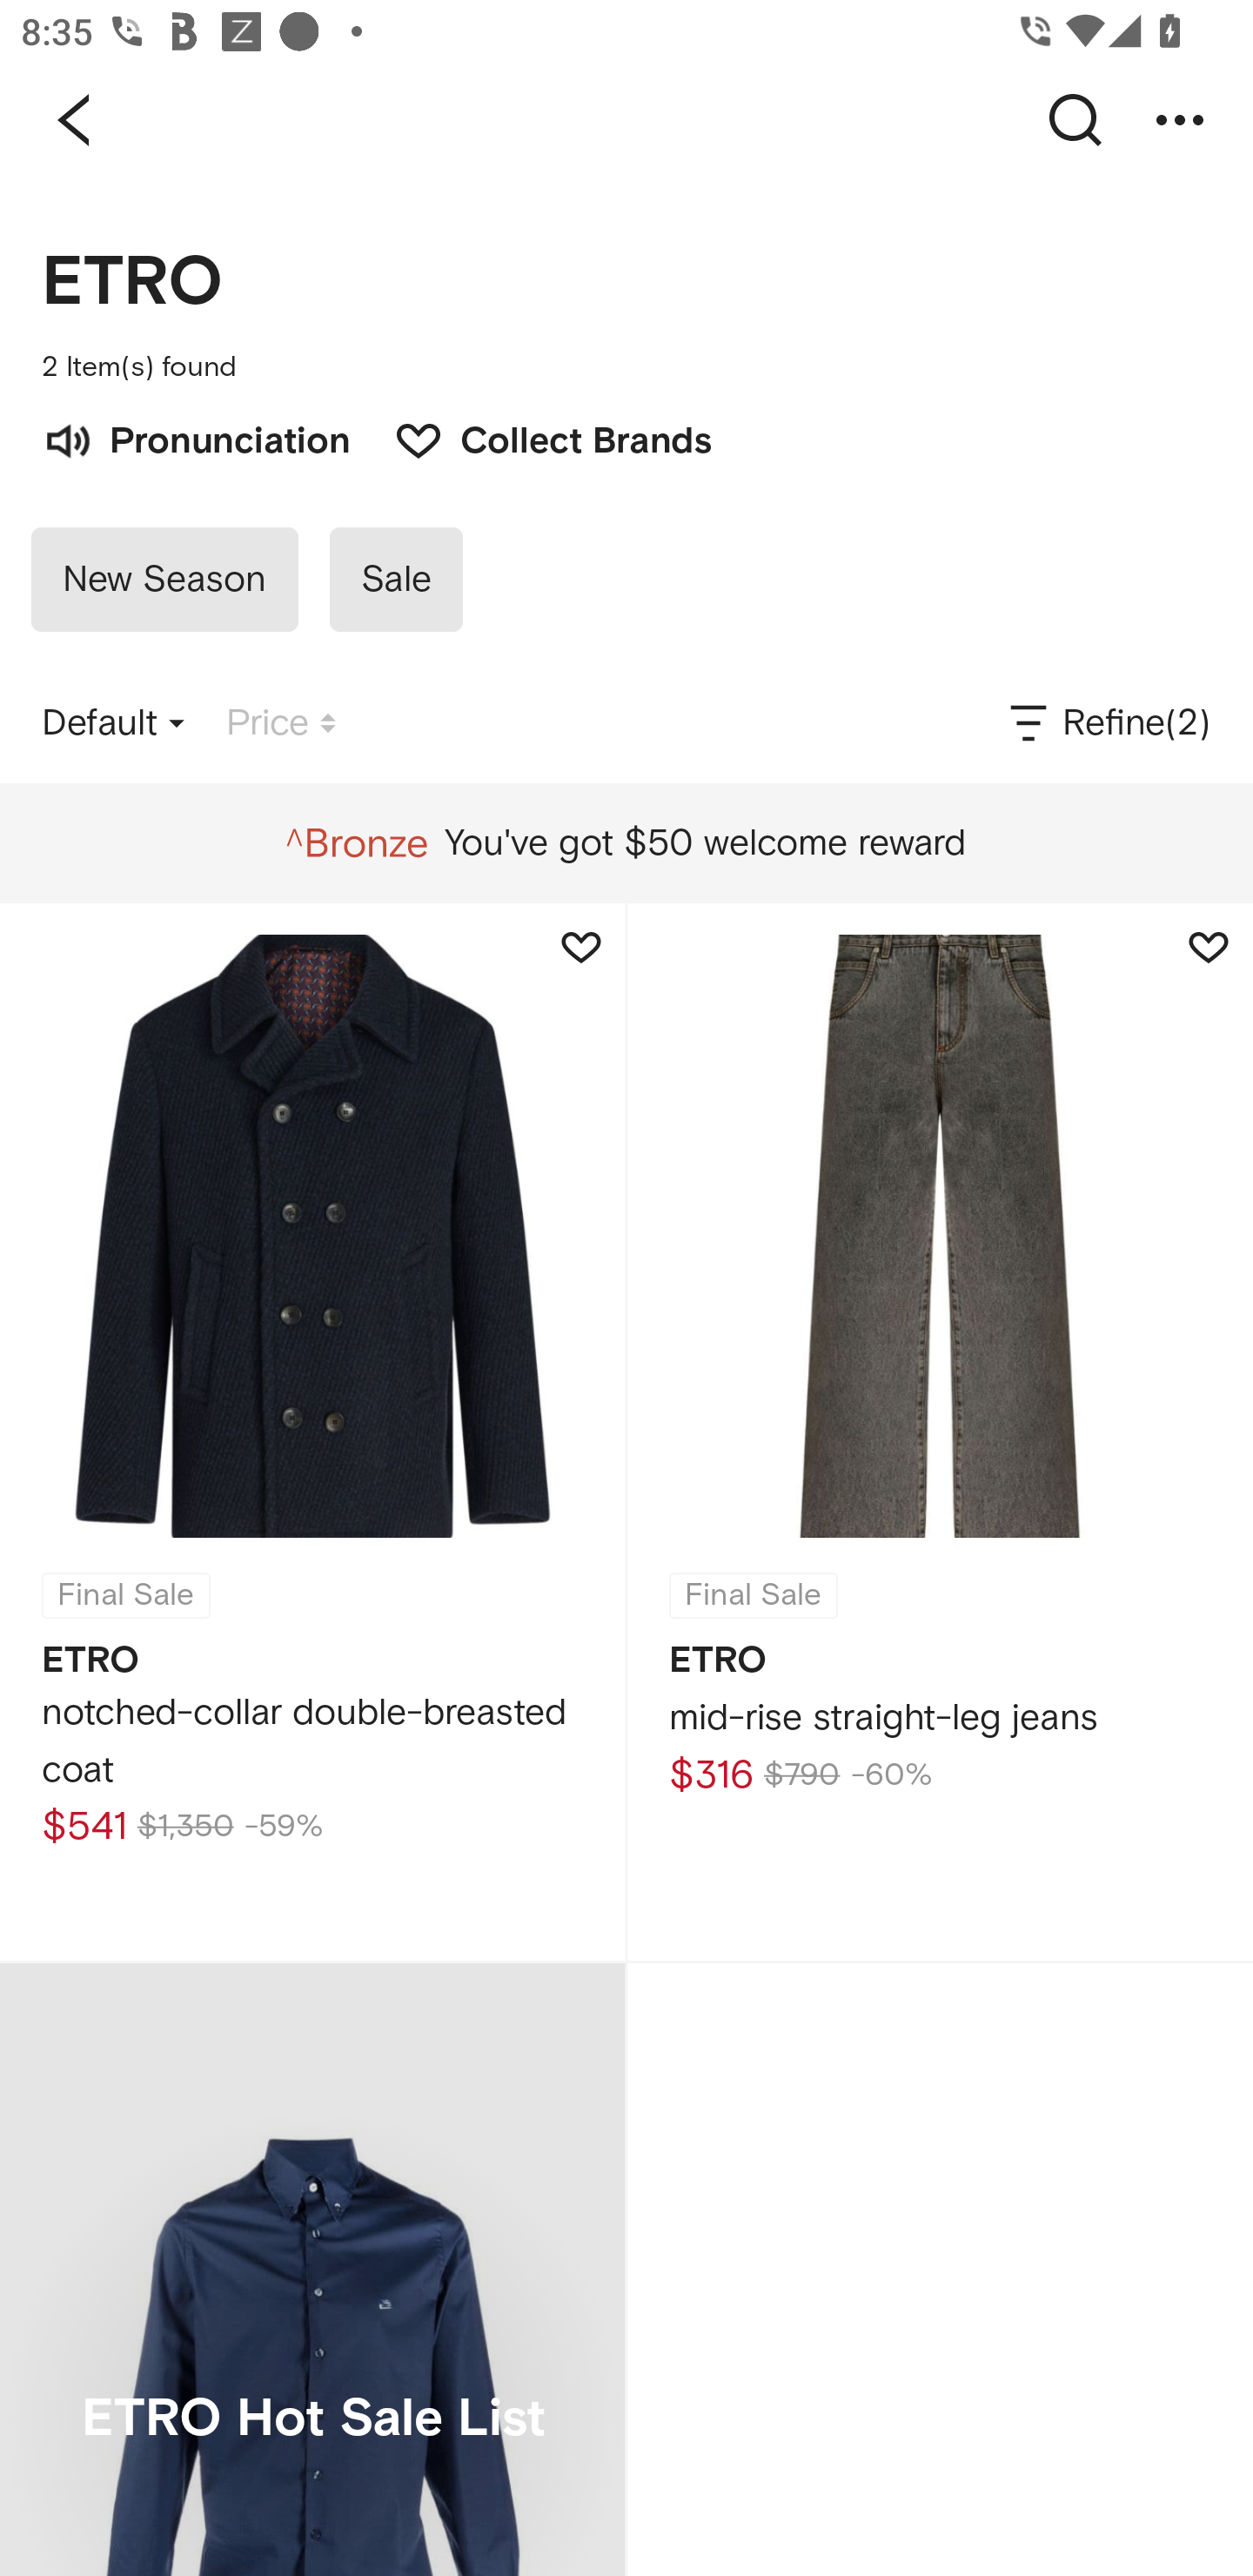 The width and height of the screenshot is (1253, 2576). Describe the element at coordinates (312, 2270) in the screenshot. I see `ETRO Hot Sale List` at that location.